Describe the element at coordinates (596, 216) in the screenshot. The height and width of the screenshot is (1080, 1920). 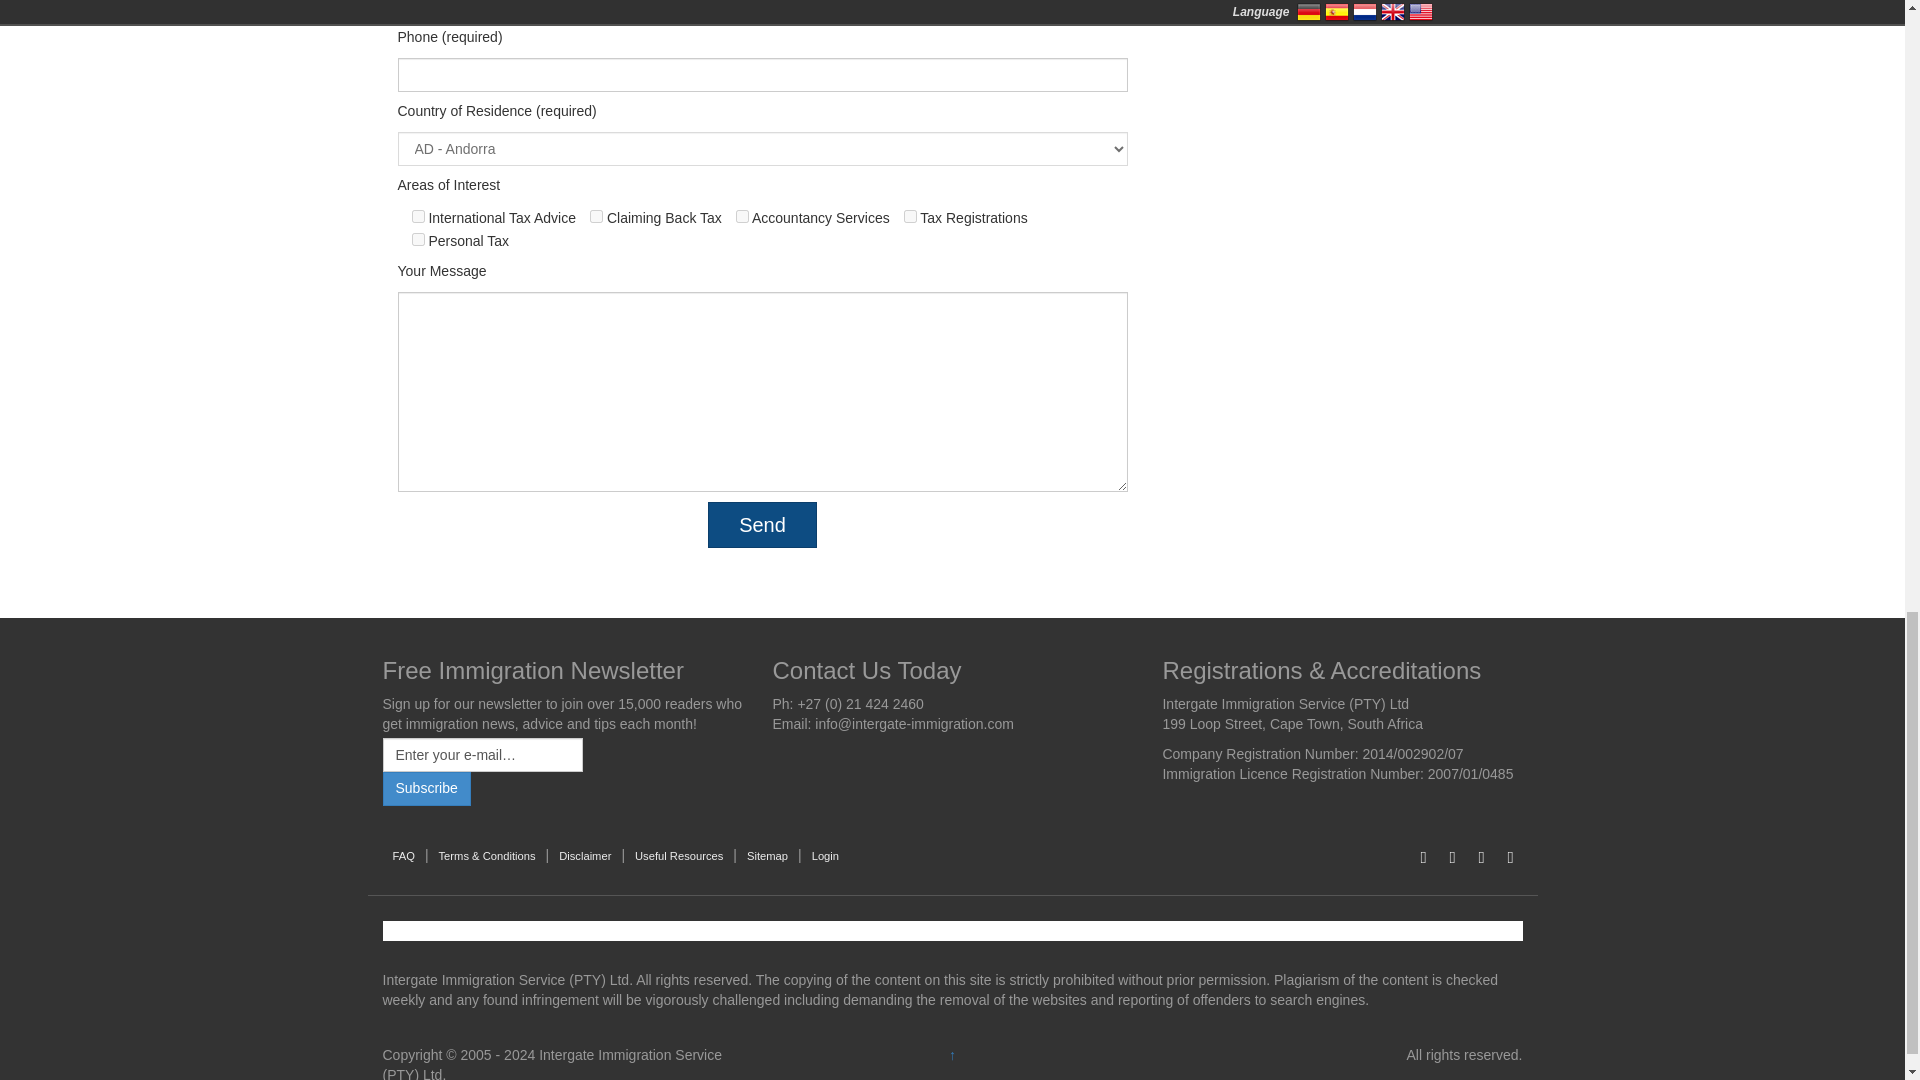
I see `Claiming Back Tax` at that location.